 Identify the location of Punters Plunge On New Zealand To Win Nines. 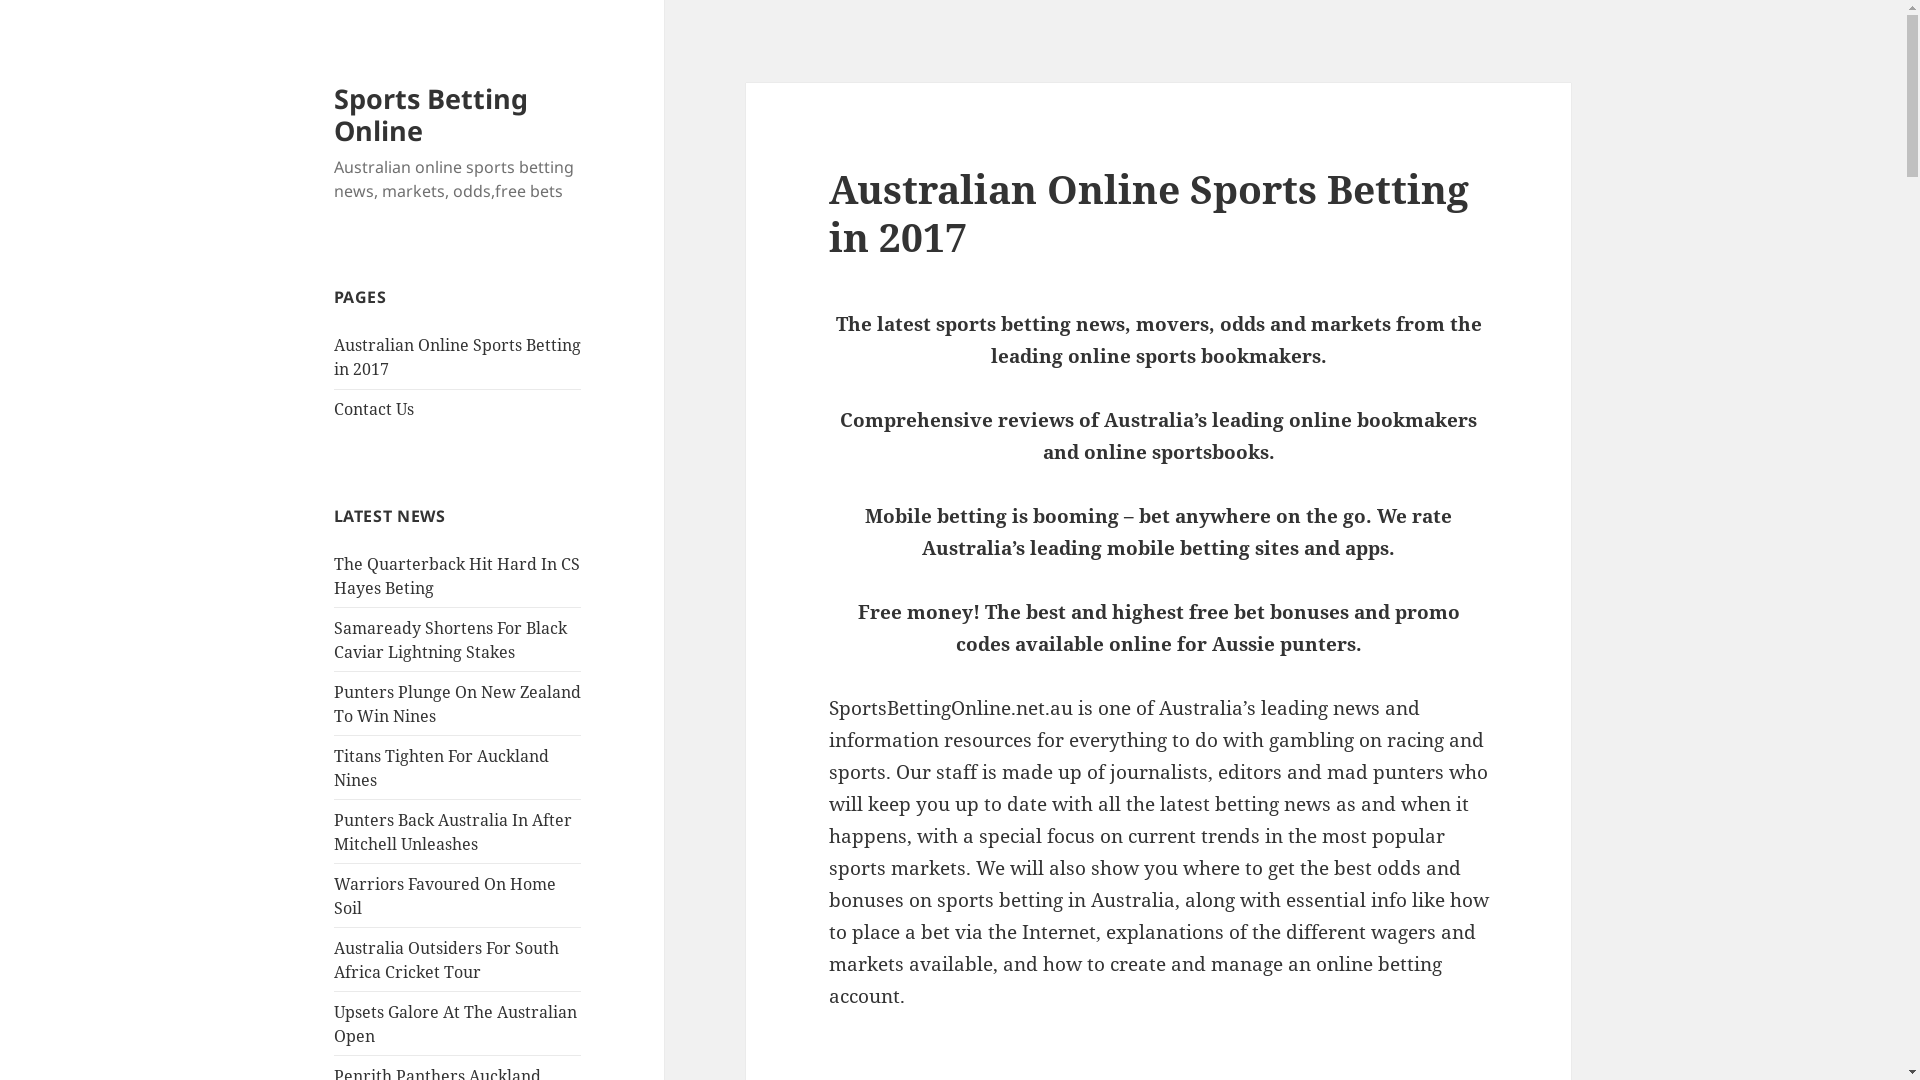
(458, 704).